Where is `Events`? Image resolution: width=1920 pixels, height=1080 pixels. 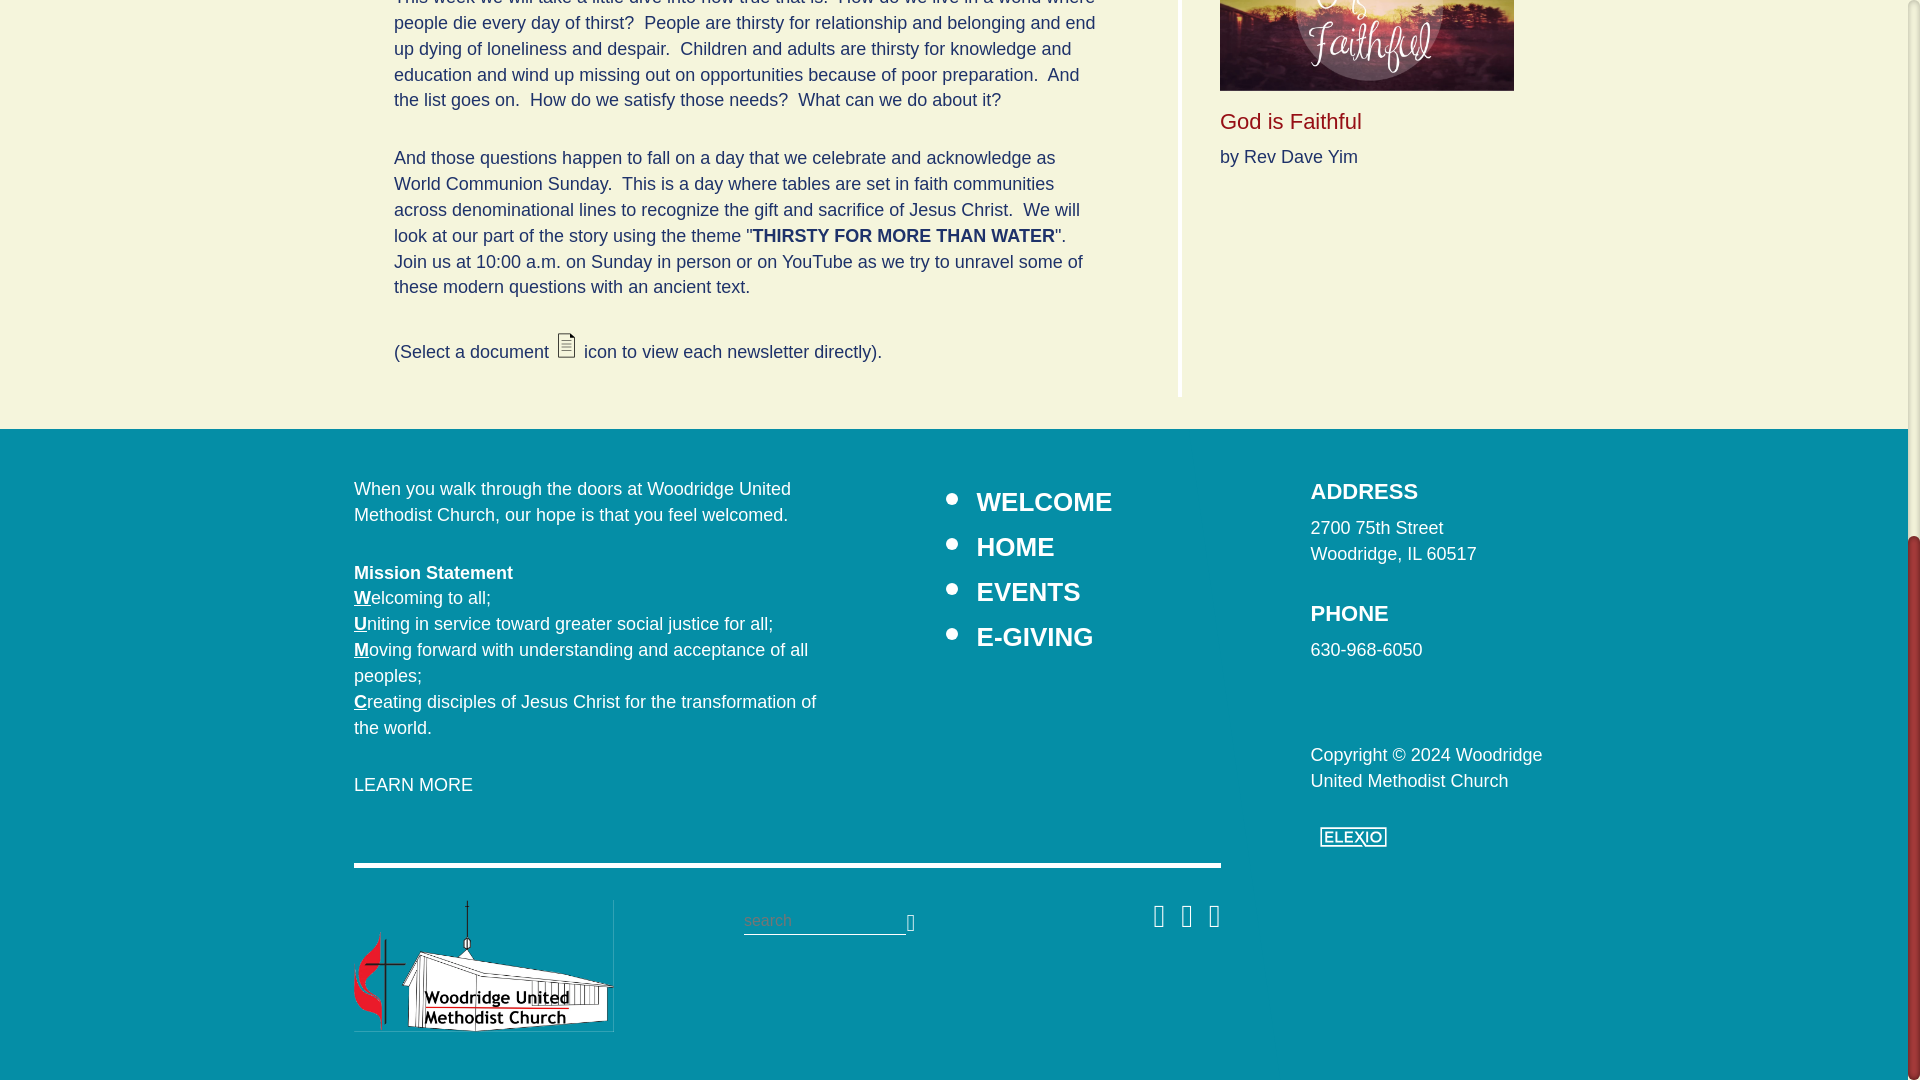
Events is located at coordinates (1028, 591).